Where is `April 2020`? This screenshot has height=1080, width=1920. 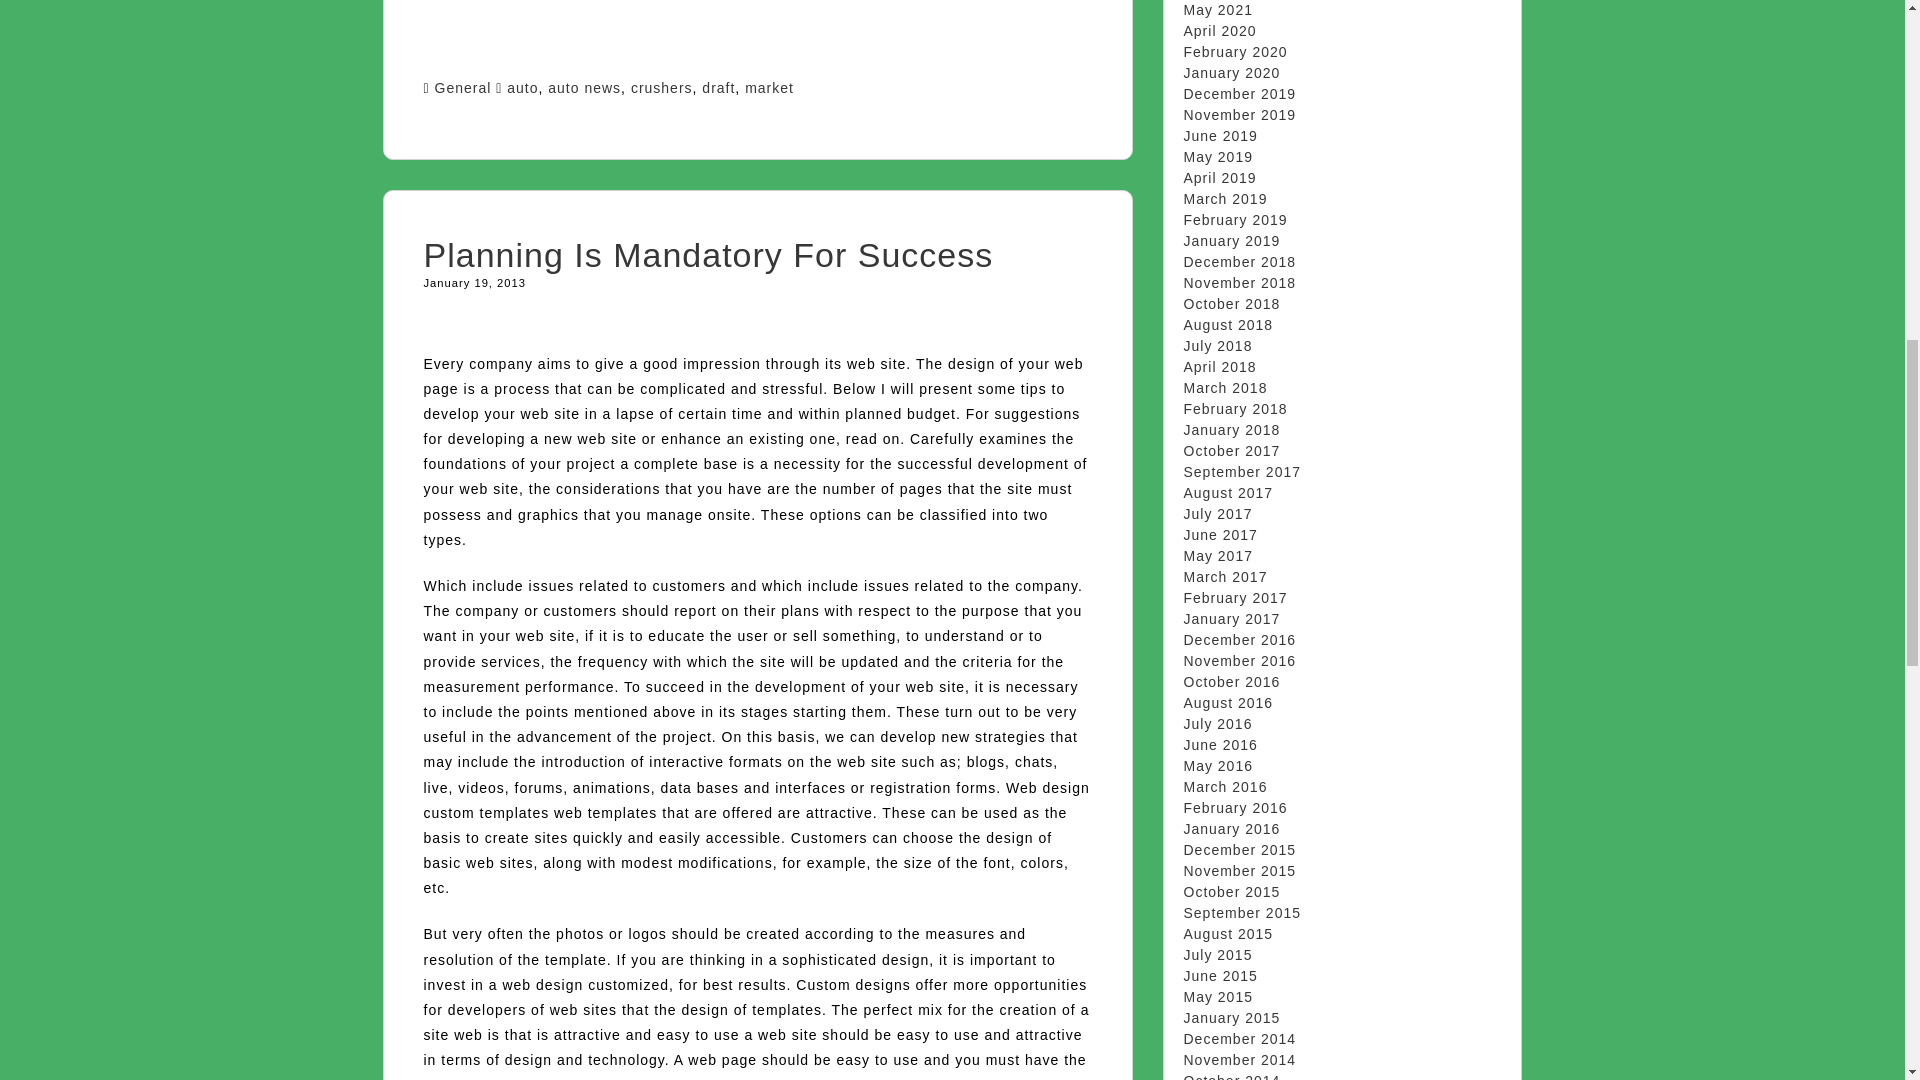
April 2020 is located at coordinates (1220, 30).